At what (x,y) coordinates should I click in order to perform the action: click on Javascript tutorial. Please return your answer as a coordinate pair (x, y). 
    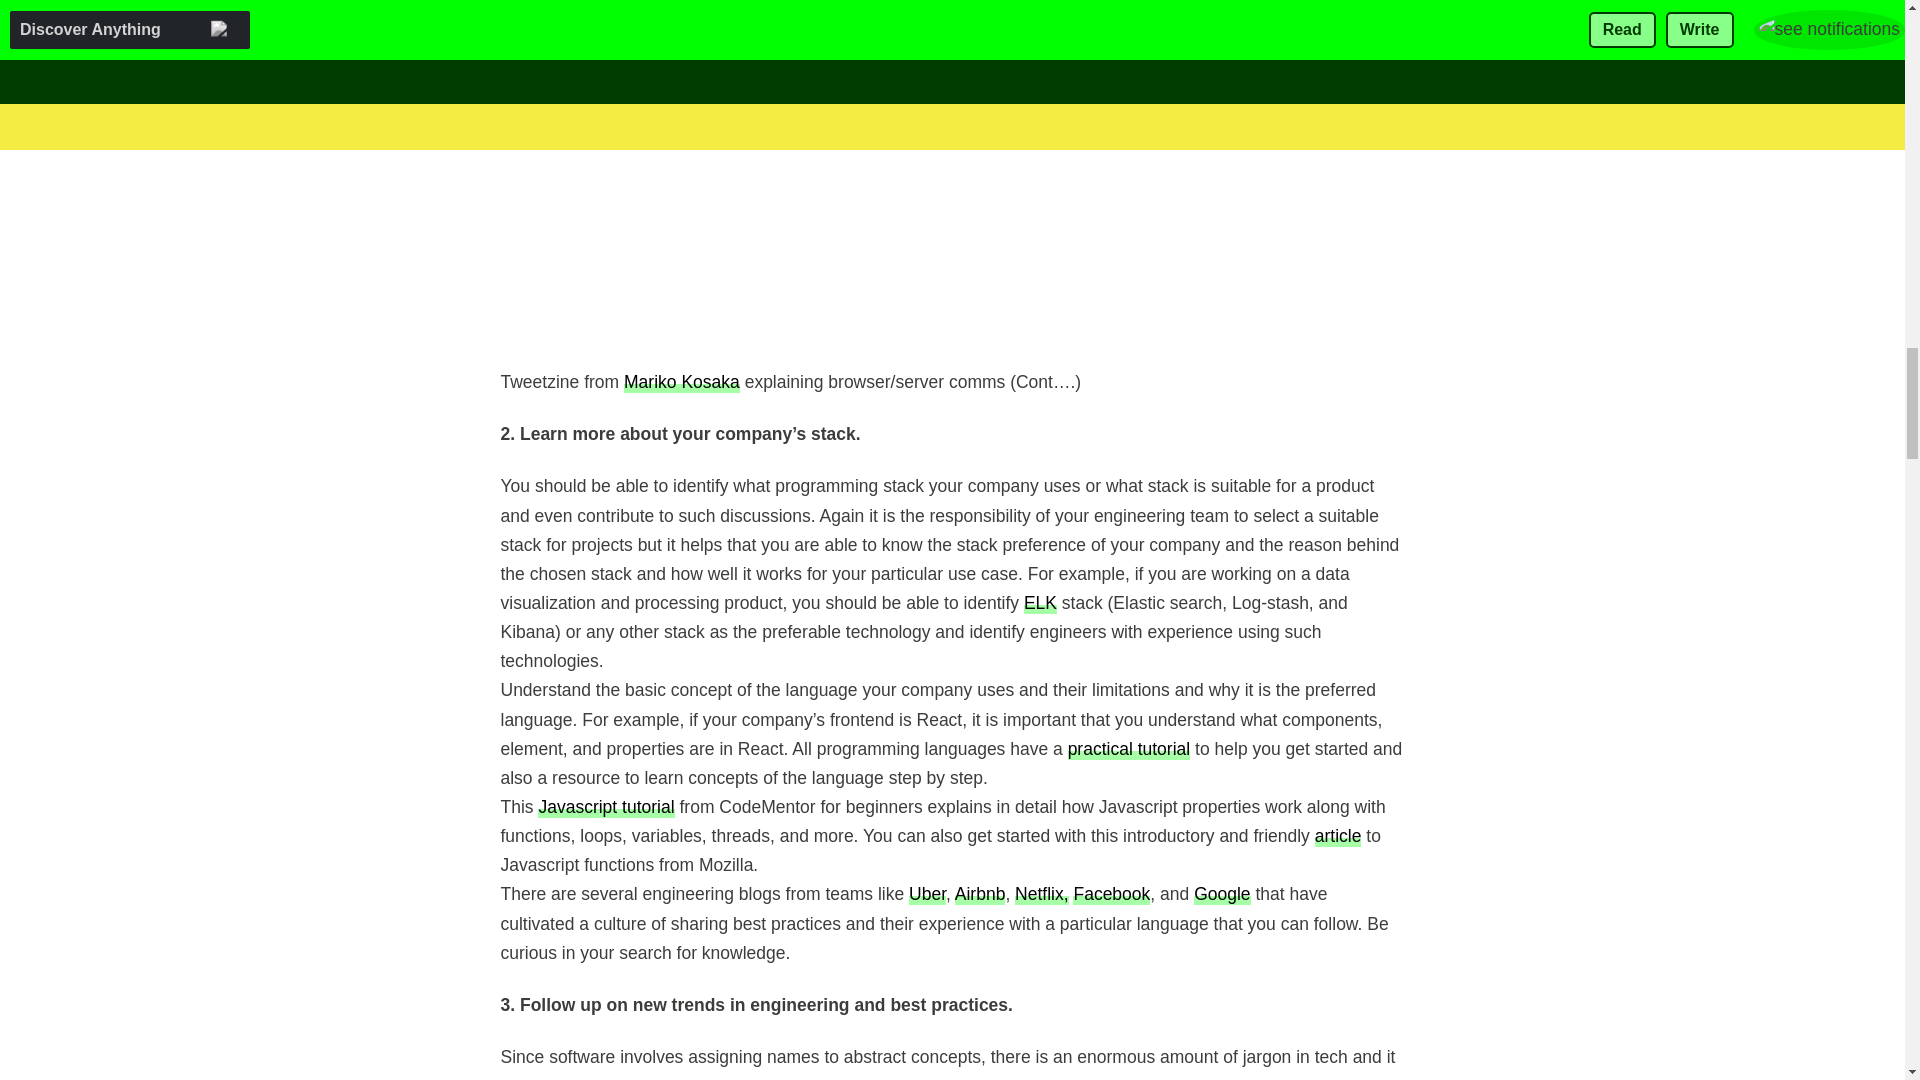
    Looking at the image, I should click on (605, 806).